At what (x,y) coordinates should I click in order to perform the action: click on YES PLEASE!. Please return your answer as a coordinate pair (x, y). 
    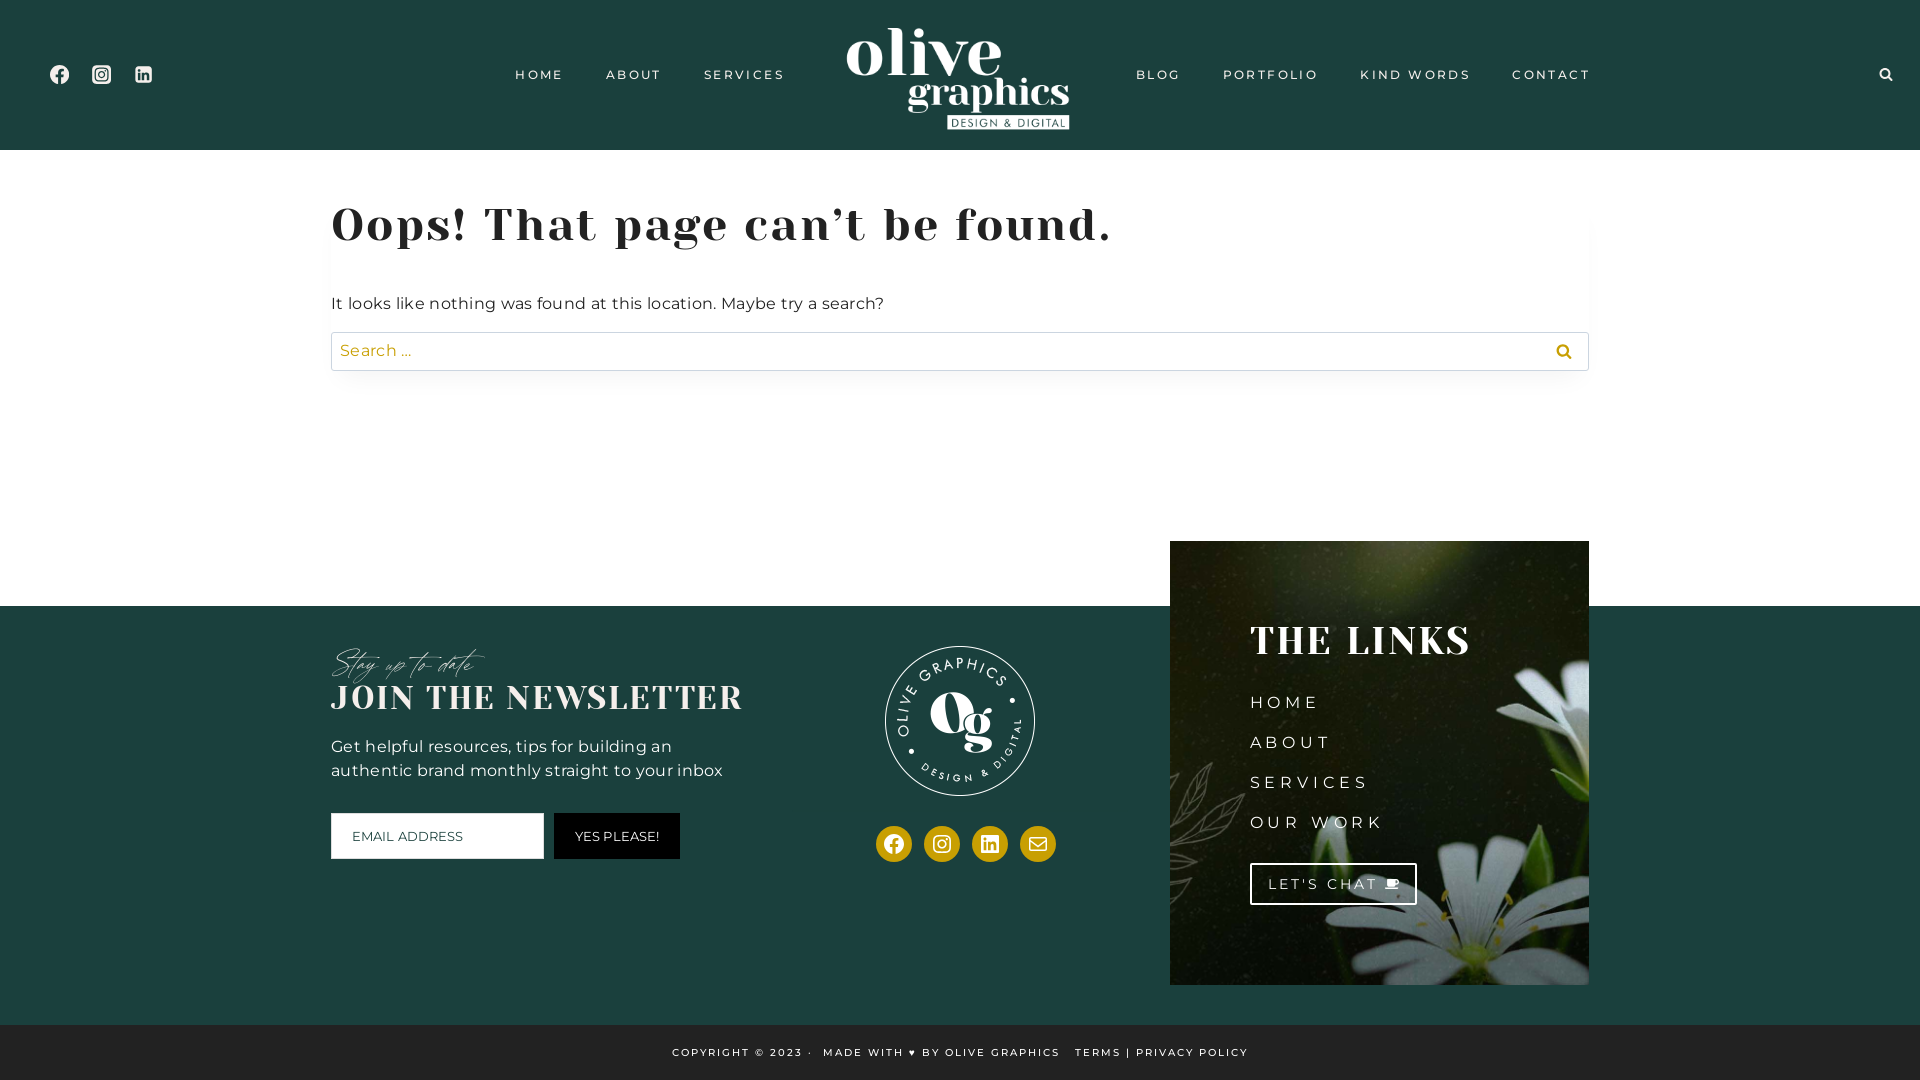
    Looking at the image, I should click on (617, 836).